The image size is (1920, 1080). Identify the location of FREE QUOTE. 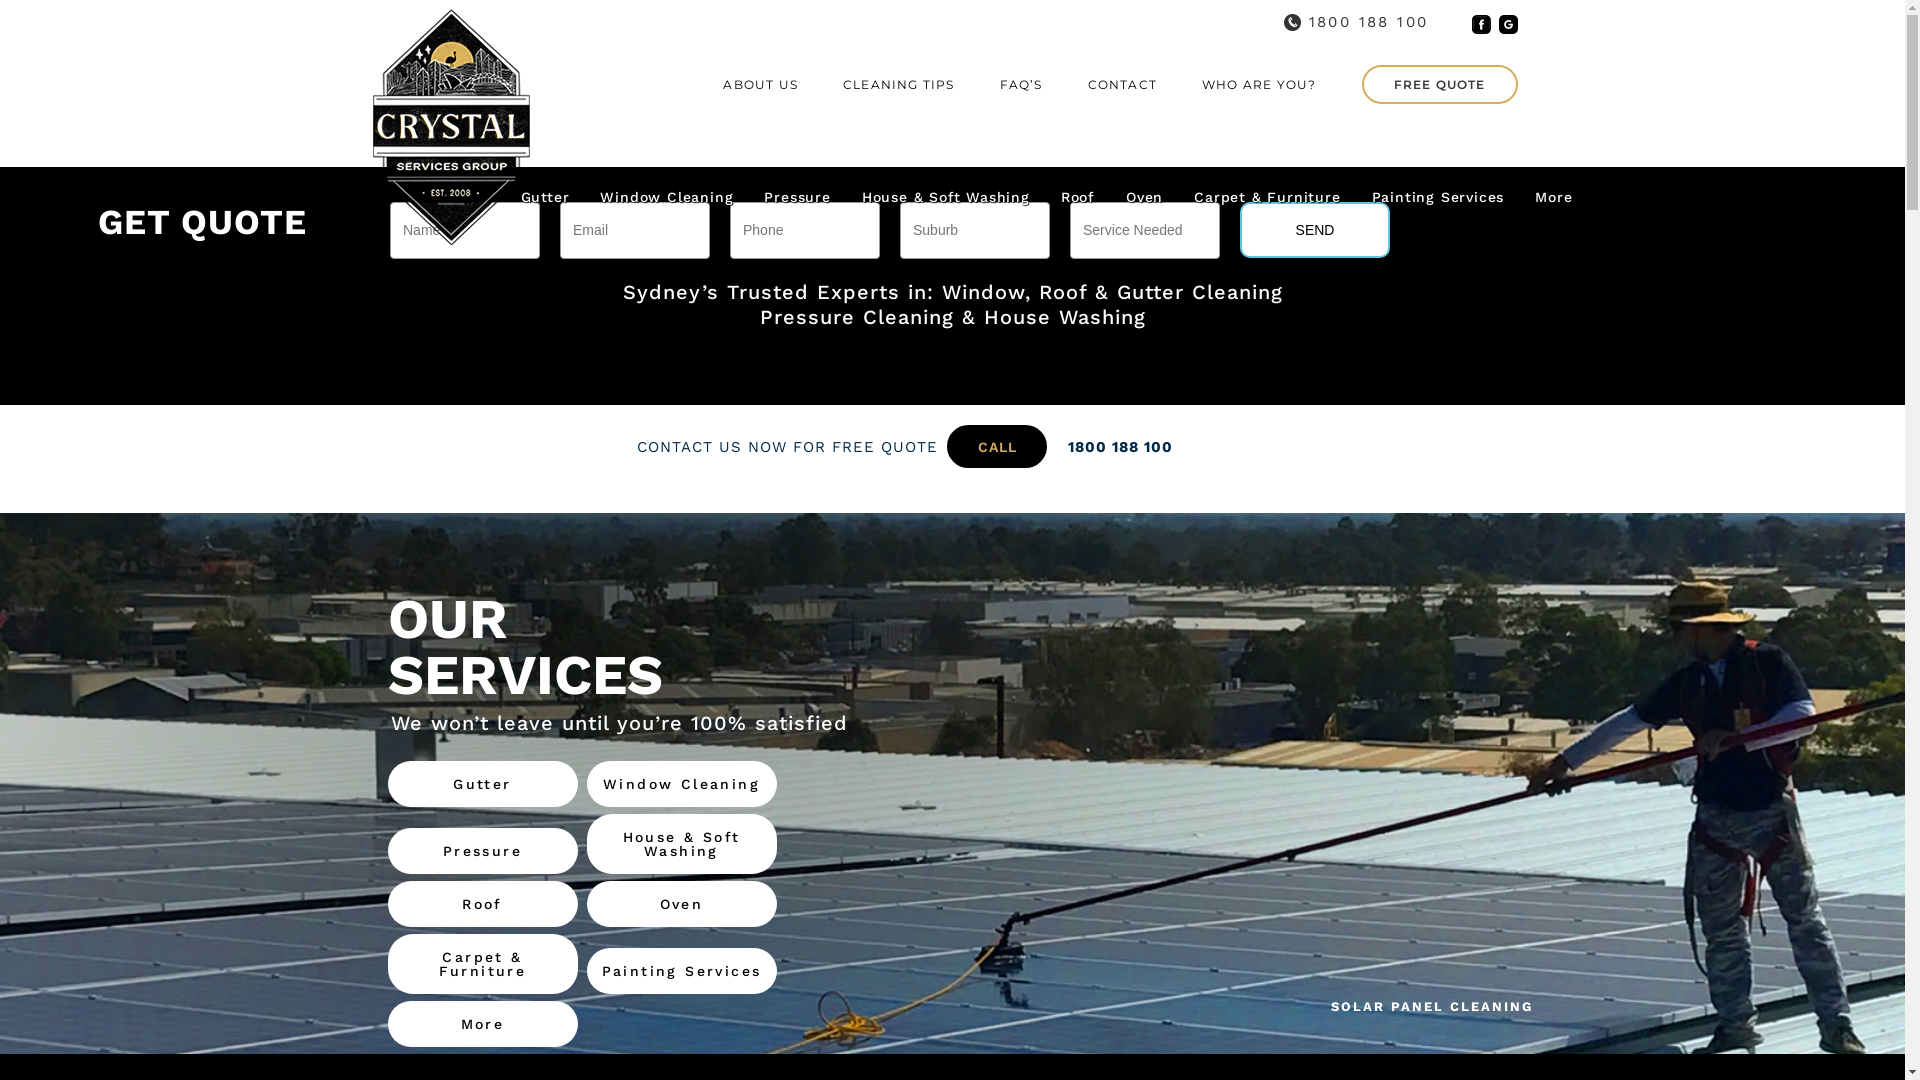
(1440, 84).